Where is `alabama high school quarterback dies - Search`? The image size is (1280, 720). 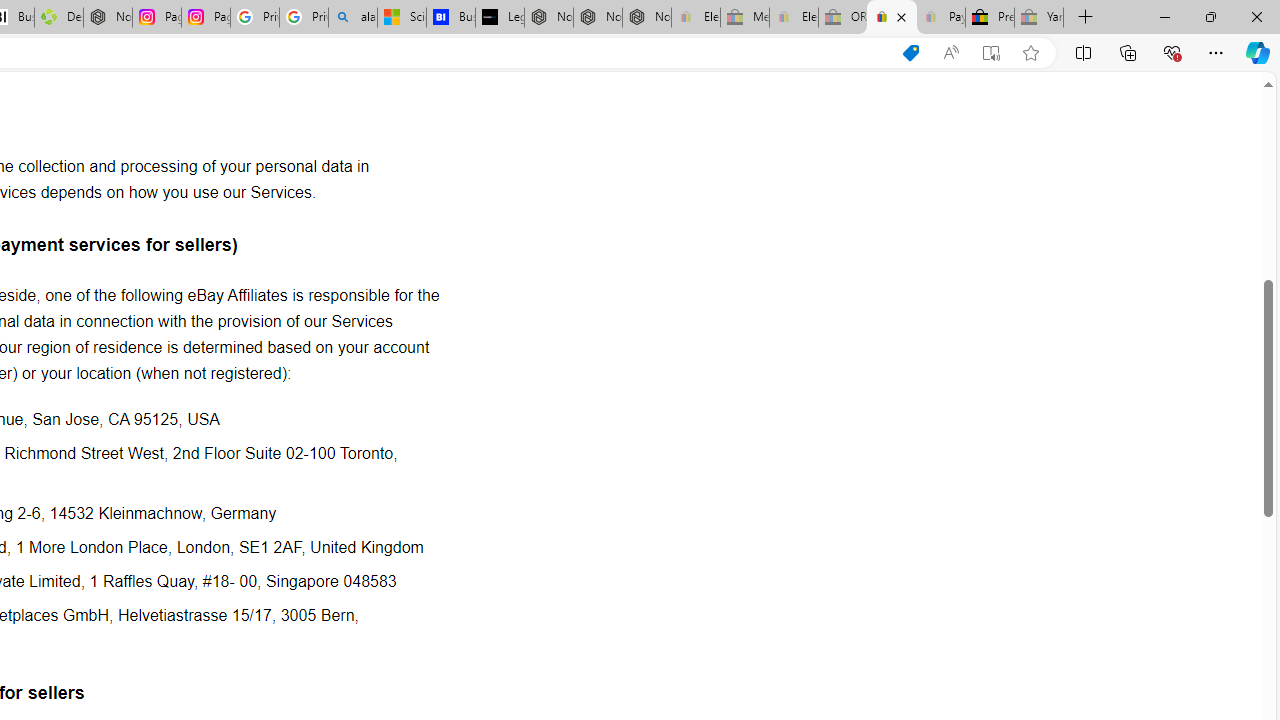 alabama high school quarterback dies - Search is located at coordinates (353, 18).